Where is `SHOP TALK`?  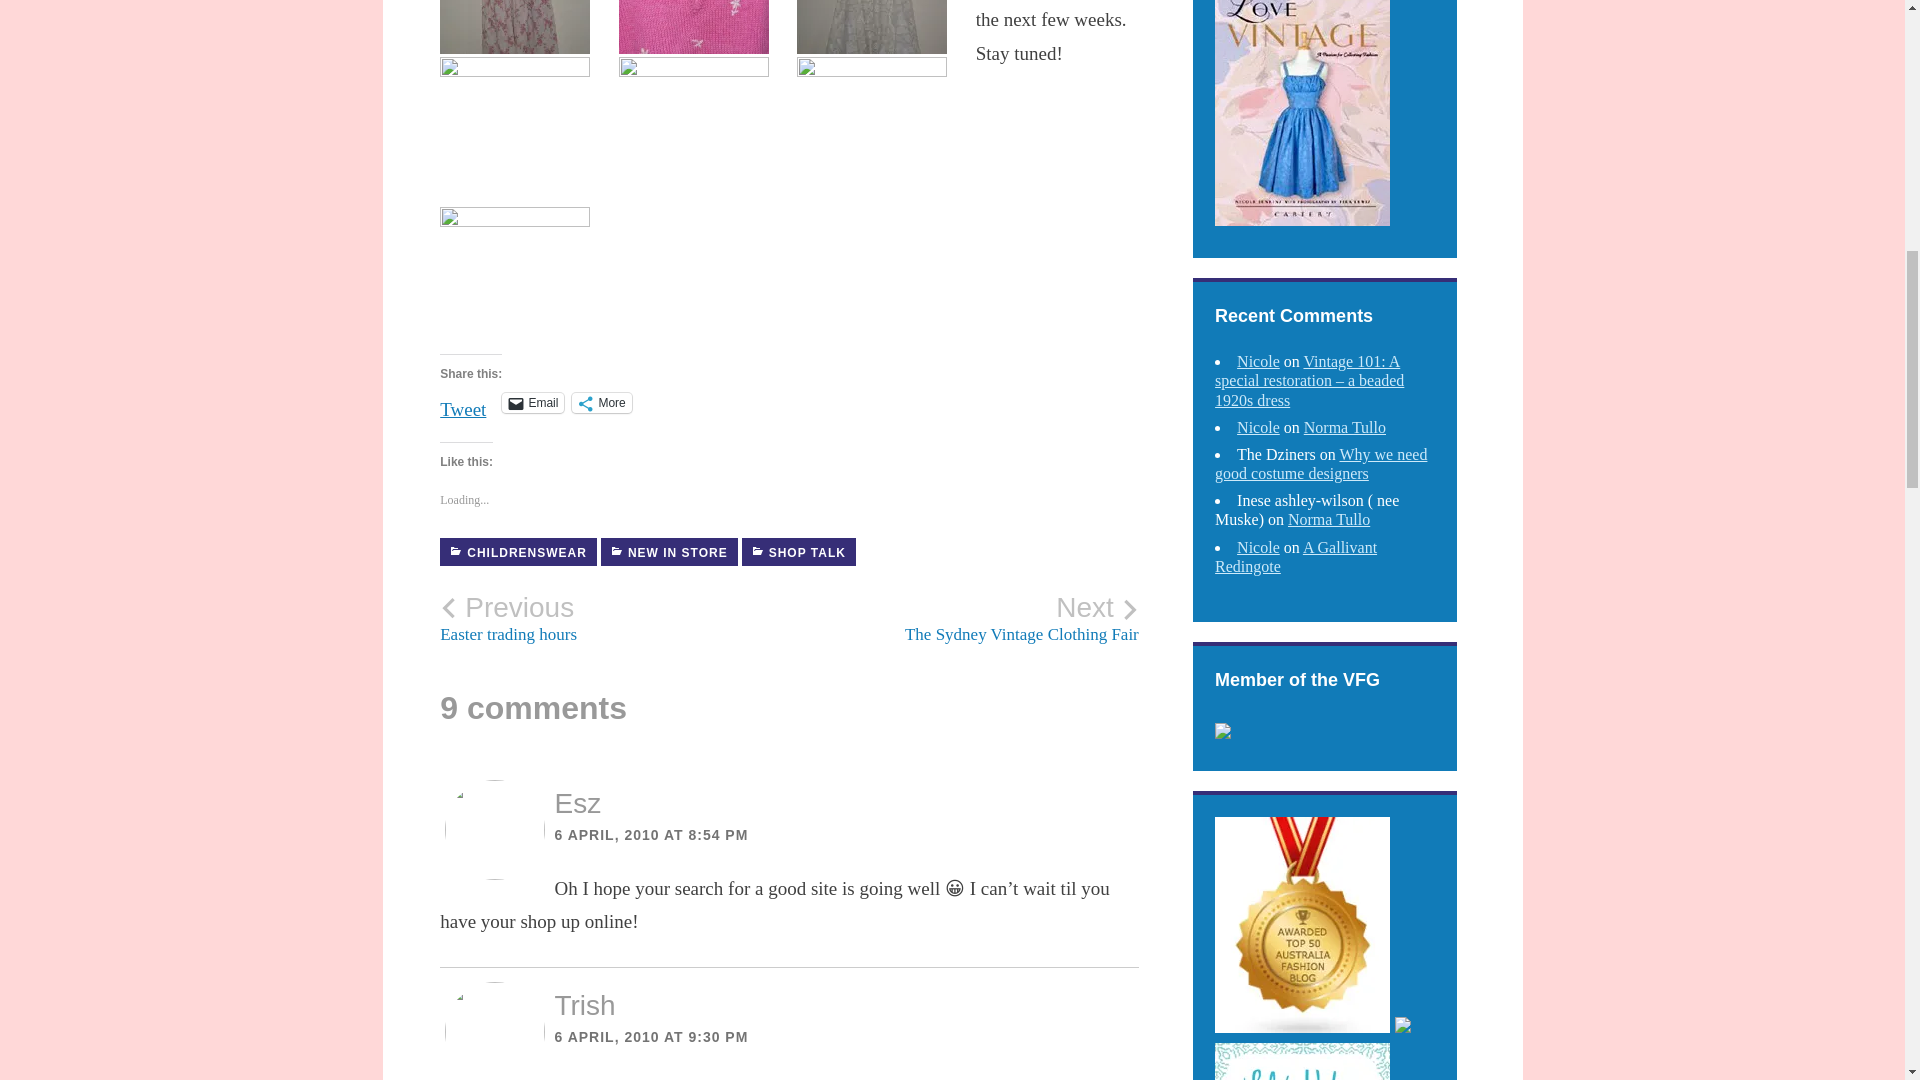
SHOP TALK is located at coordinates (798, 551).